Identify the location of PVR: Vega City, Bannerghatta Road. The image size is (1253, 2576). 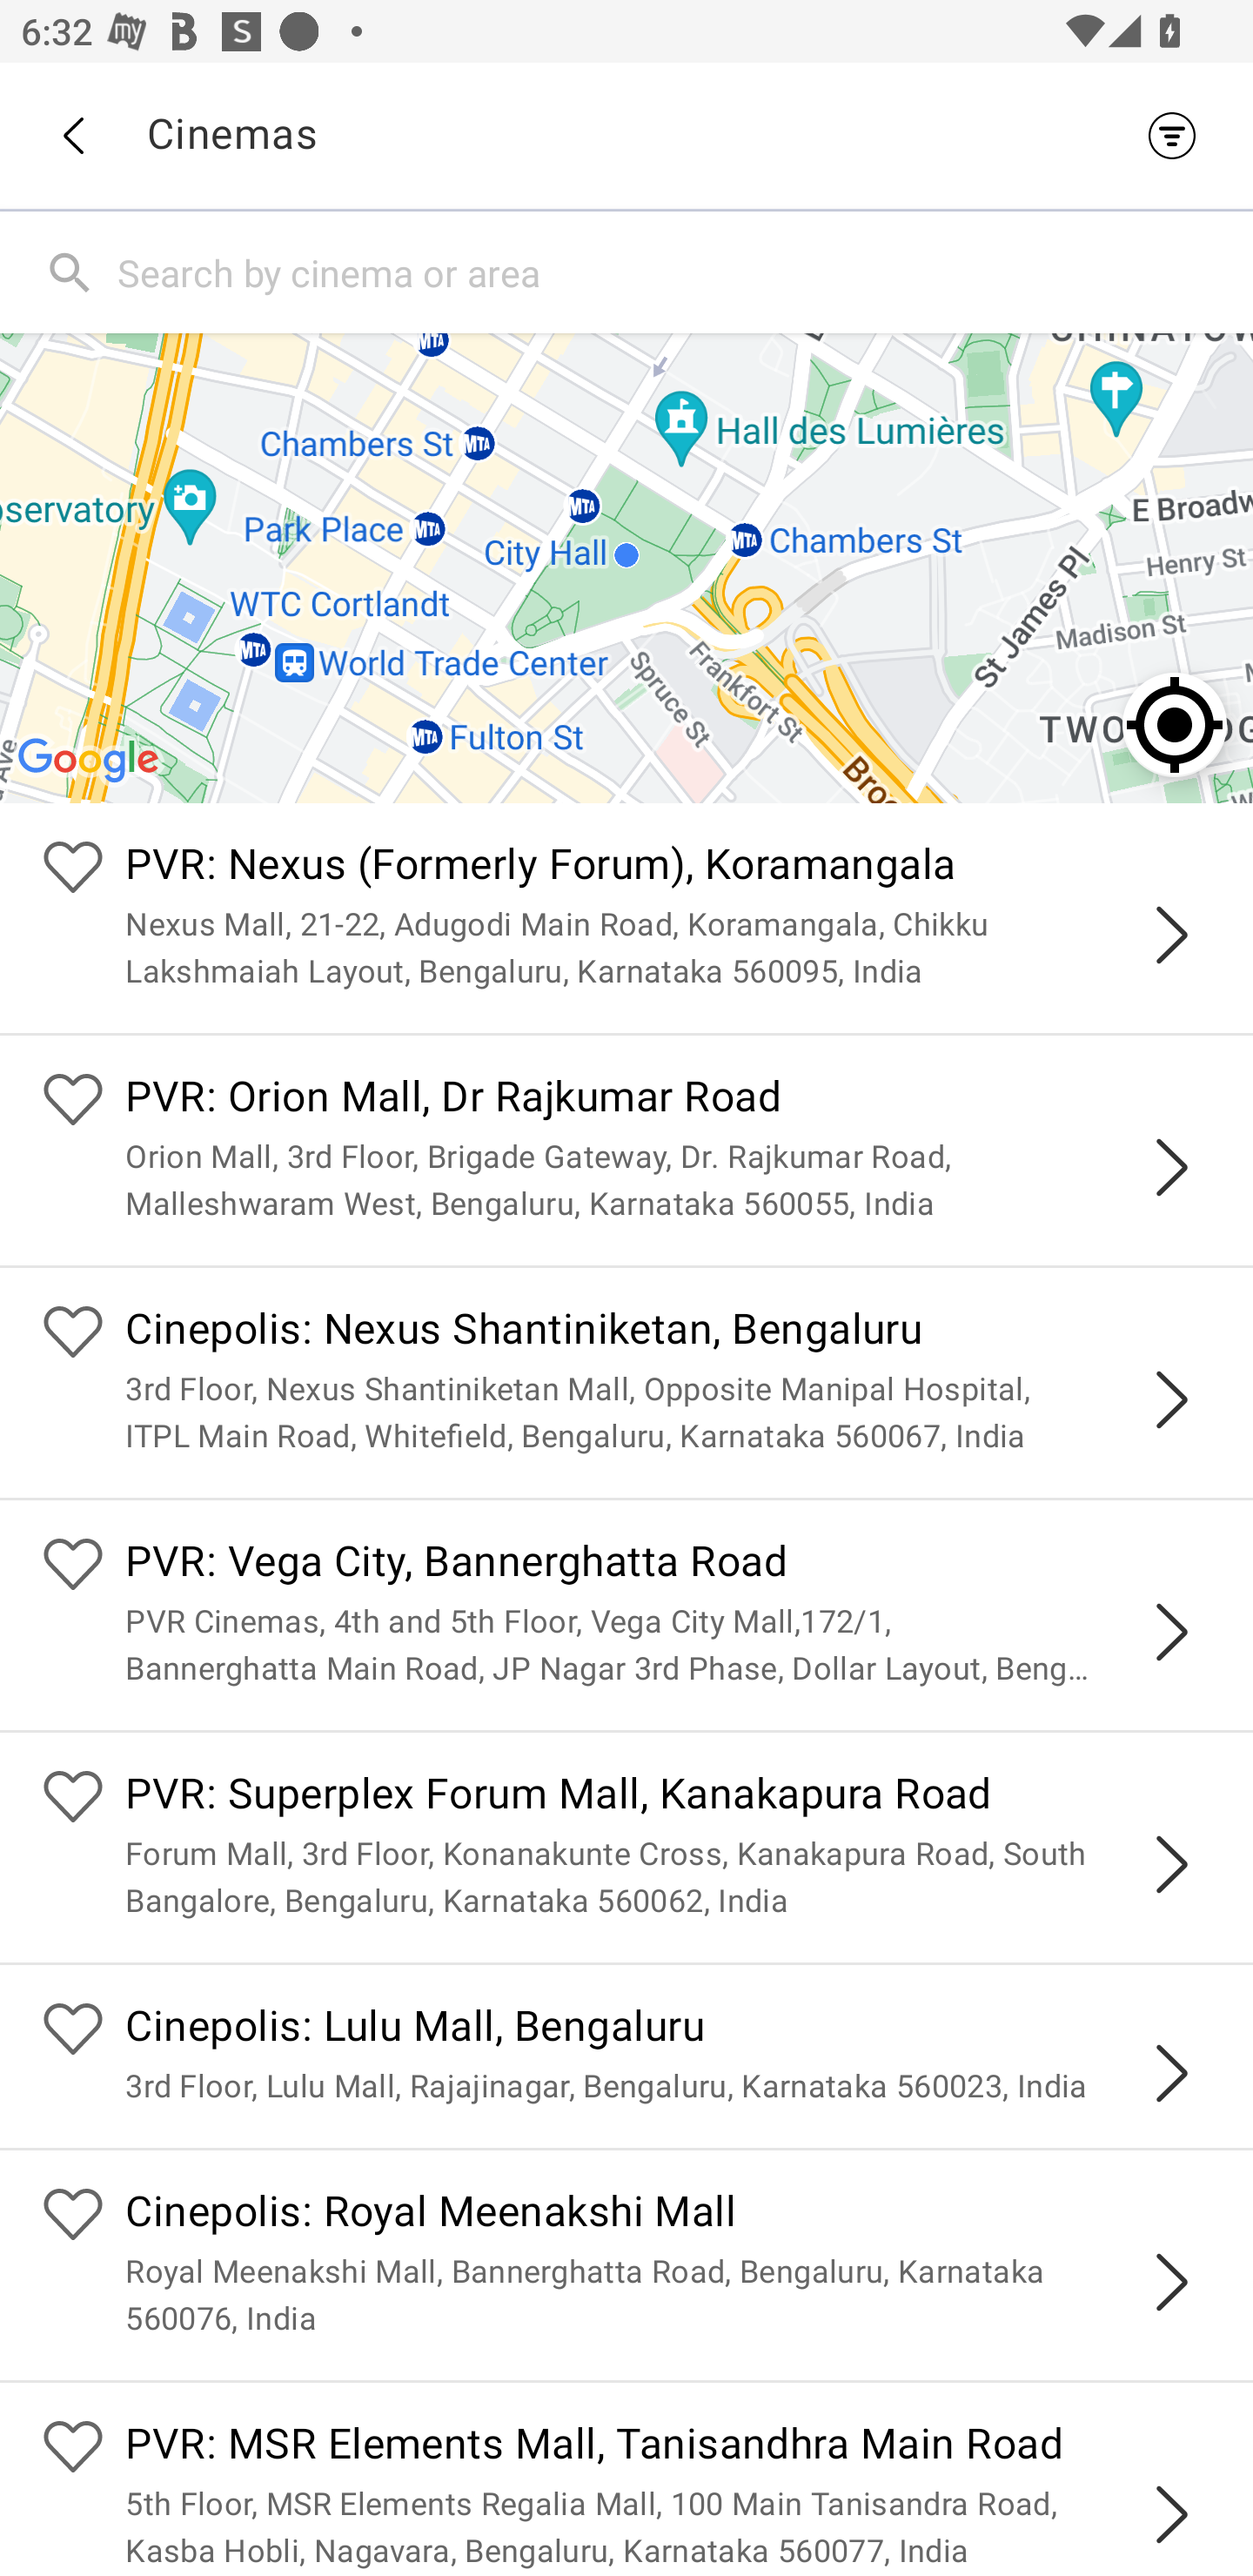
(668, 1566).